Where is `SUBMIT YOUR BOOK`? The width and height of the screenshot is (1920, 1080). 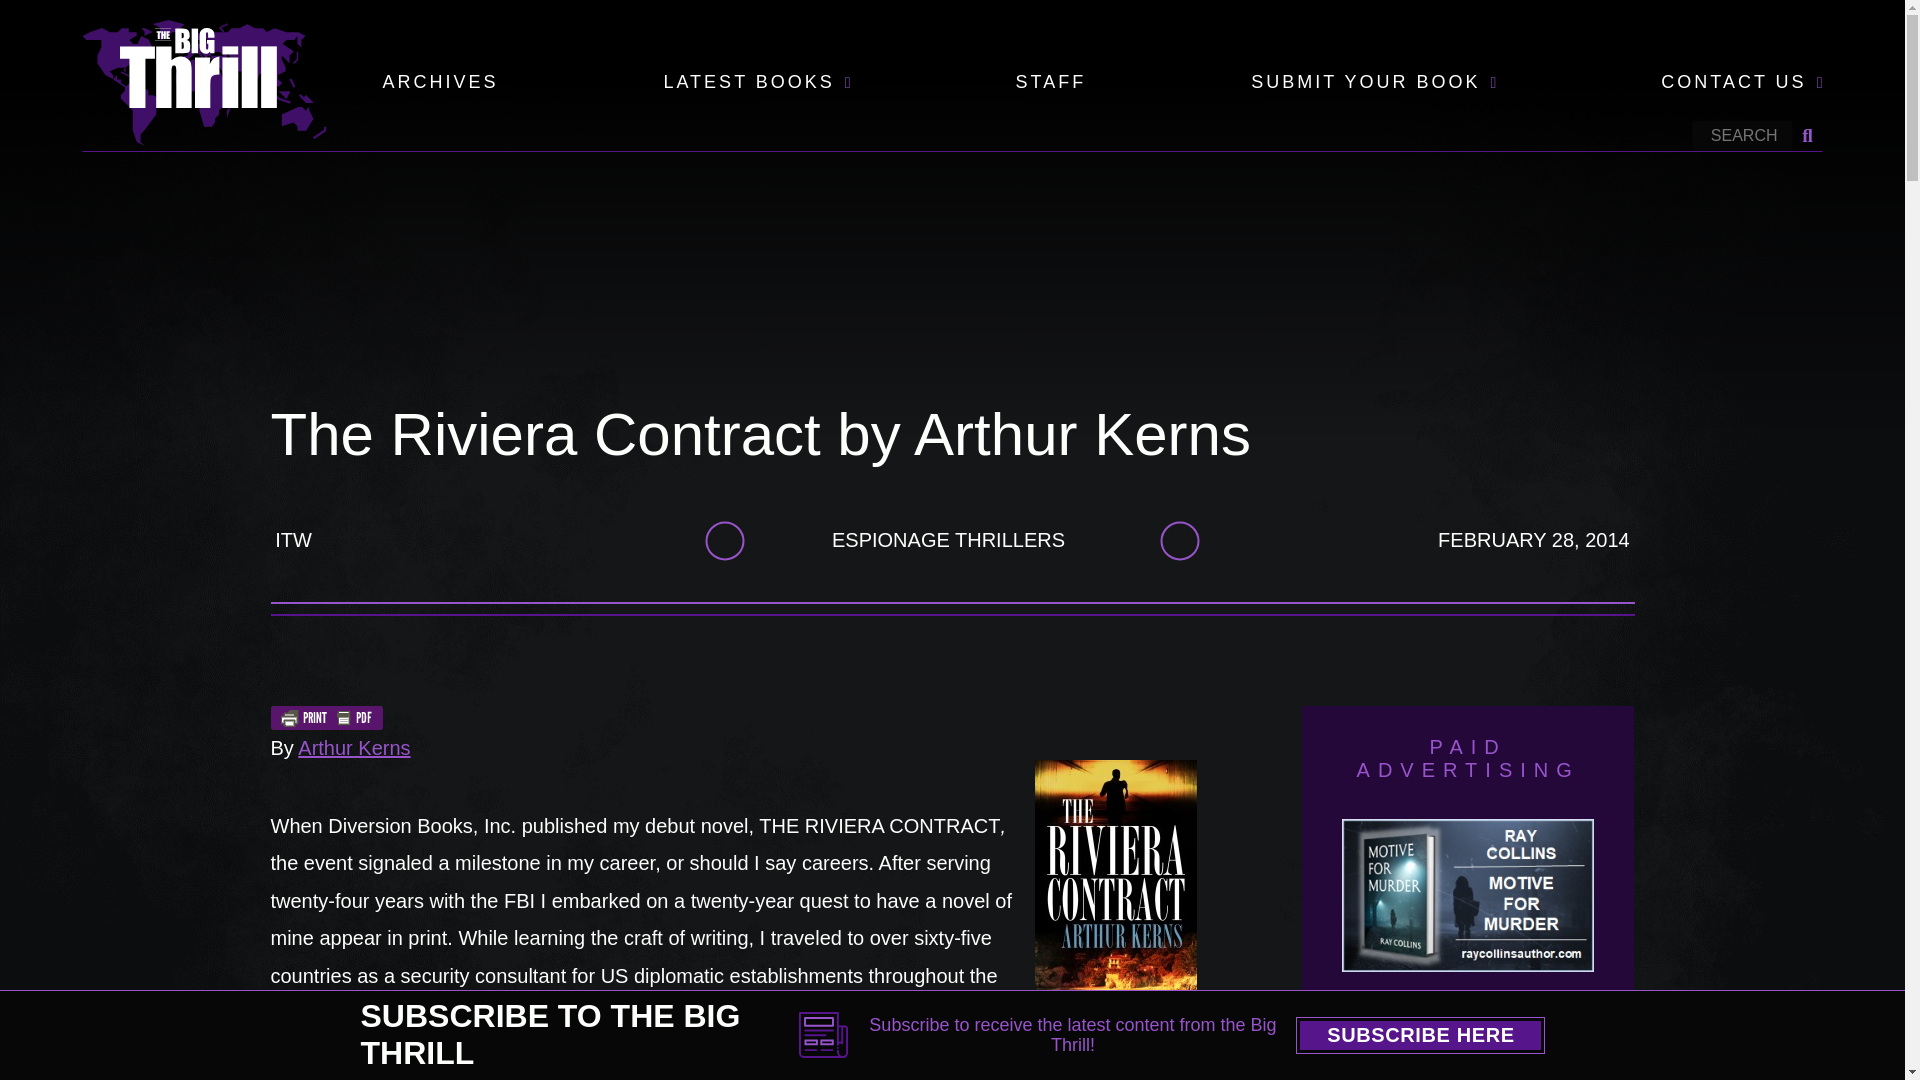 SUBMIT YOUR BOOK is located at coordinates (1366, 83).